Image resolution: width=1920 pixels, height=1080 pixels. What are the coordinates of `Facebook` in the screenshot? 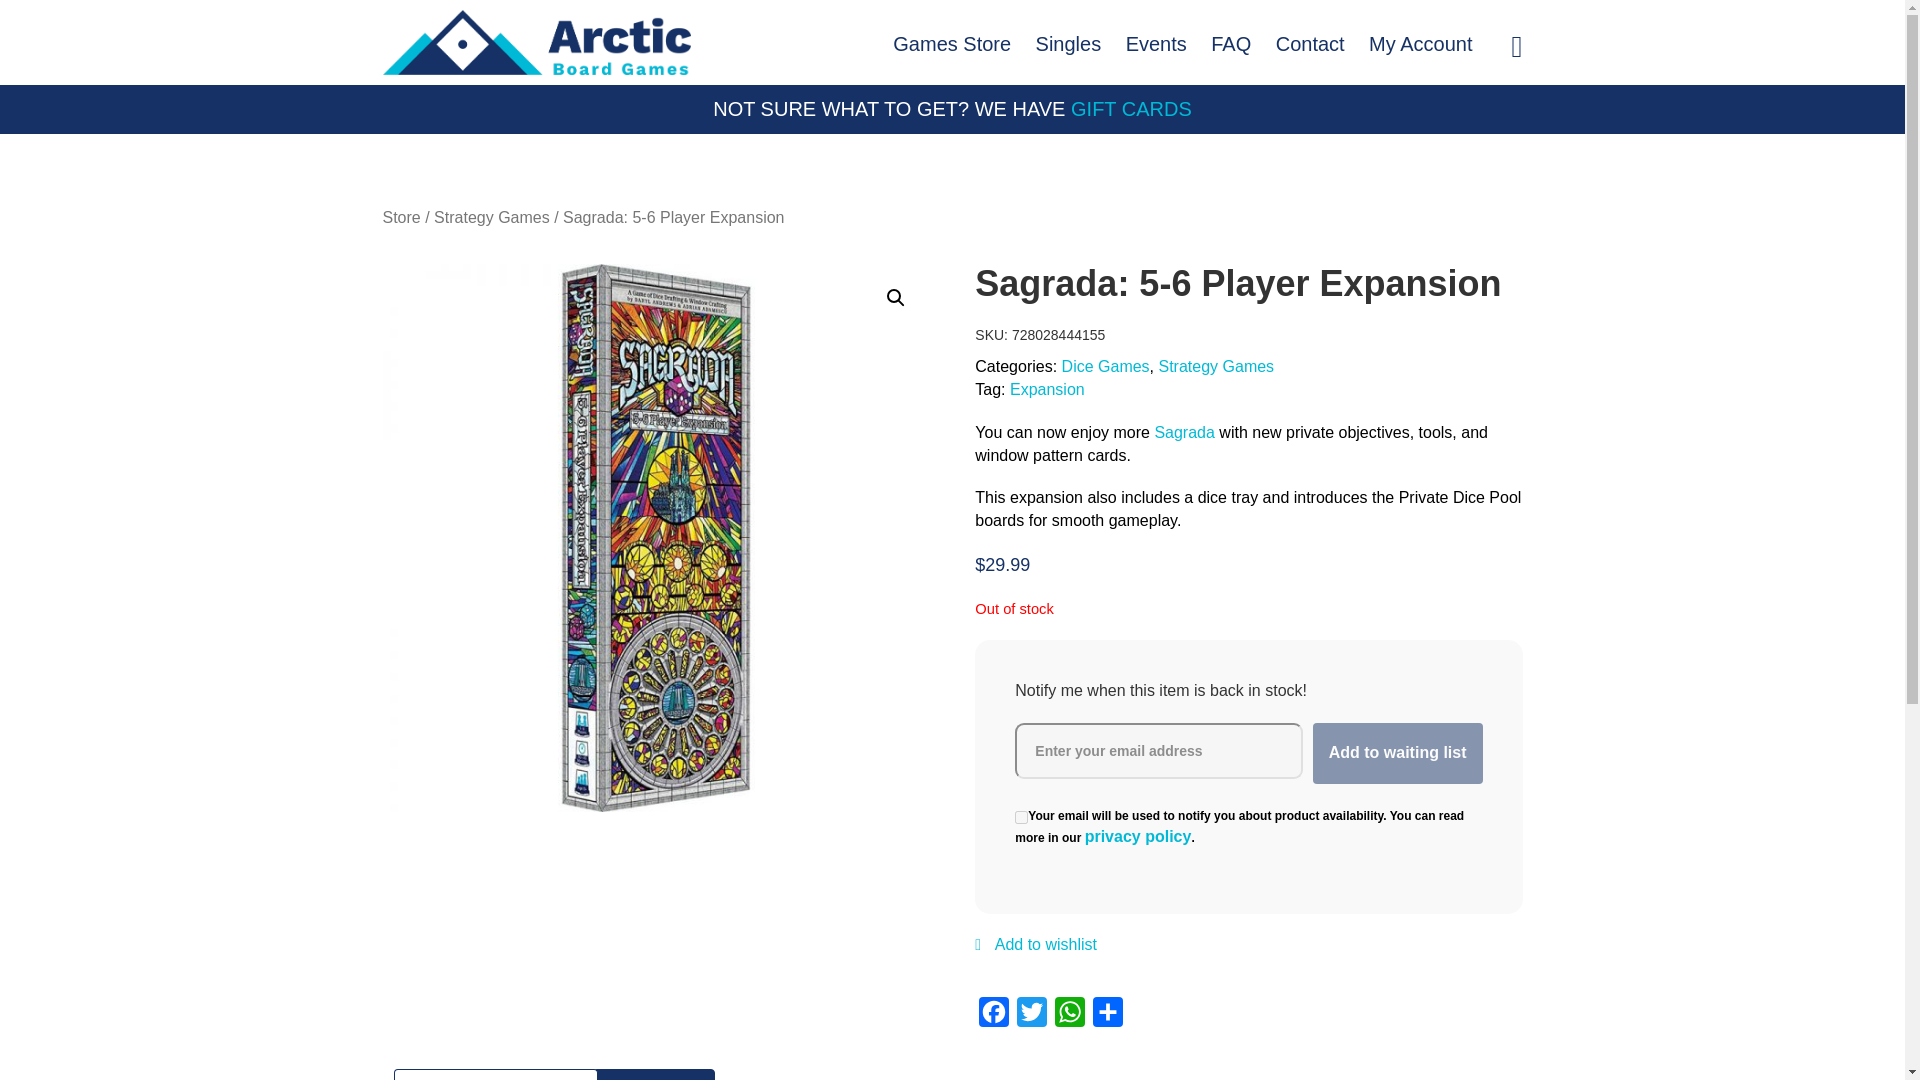 It's located at (994, 1016).